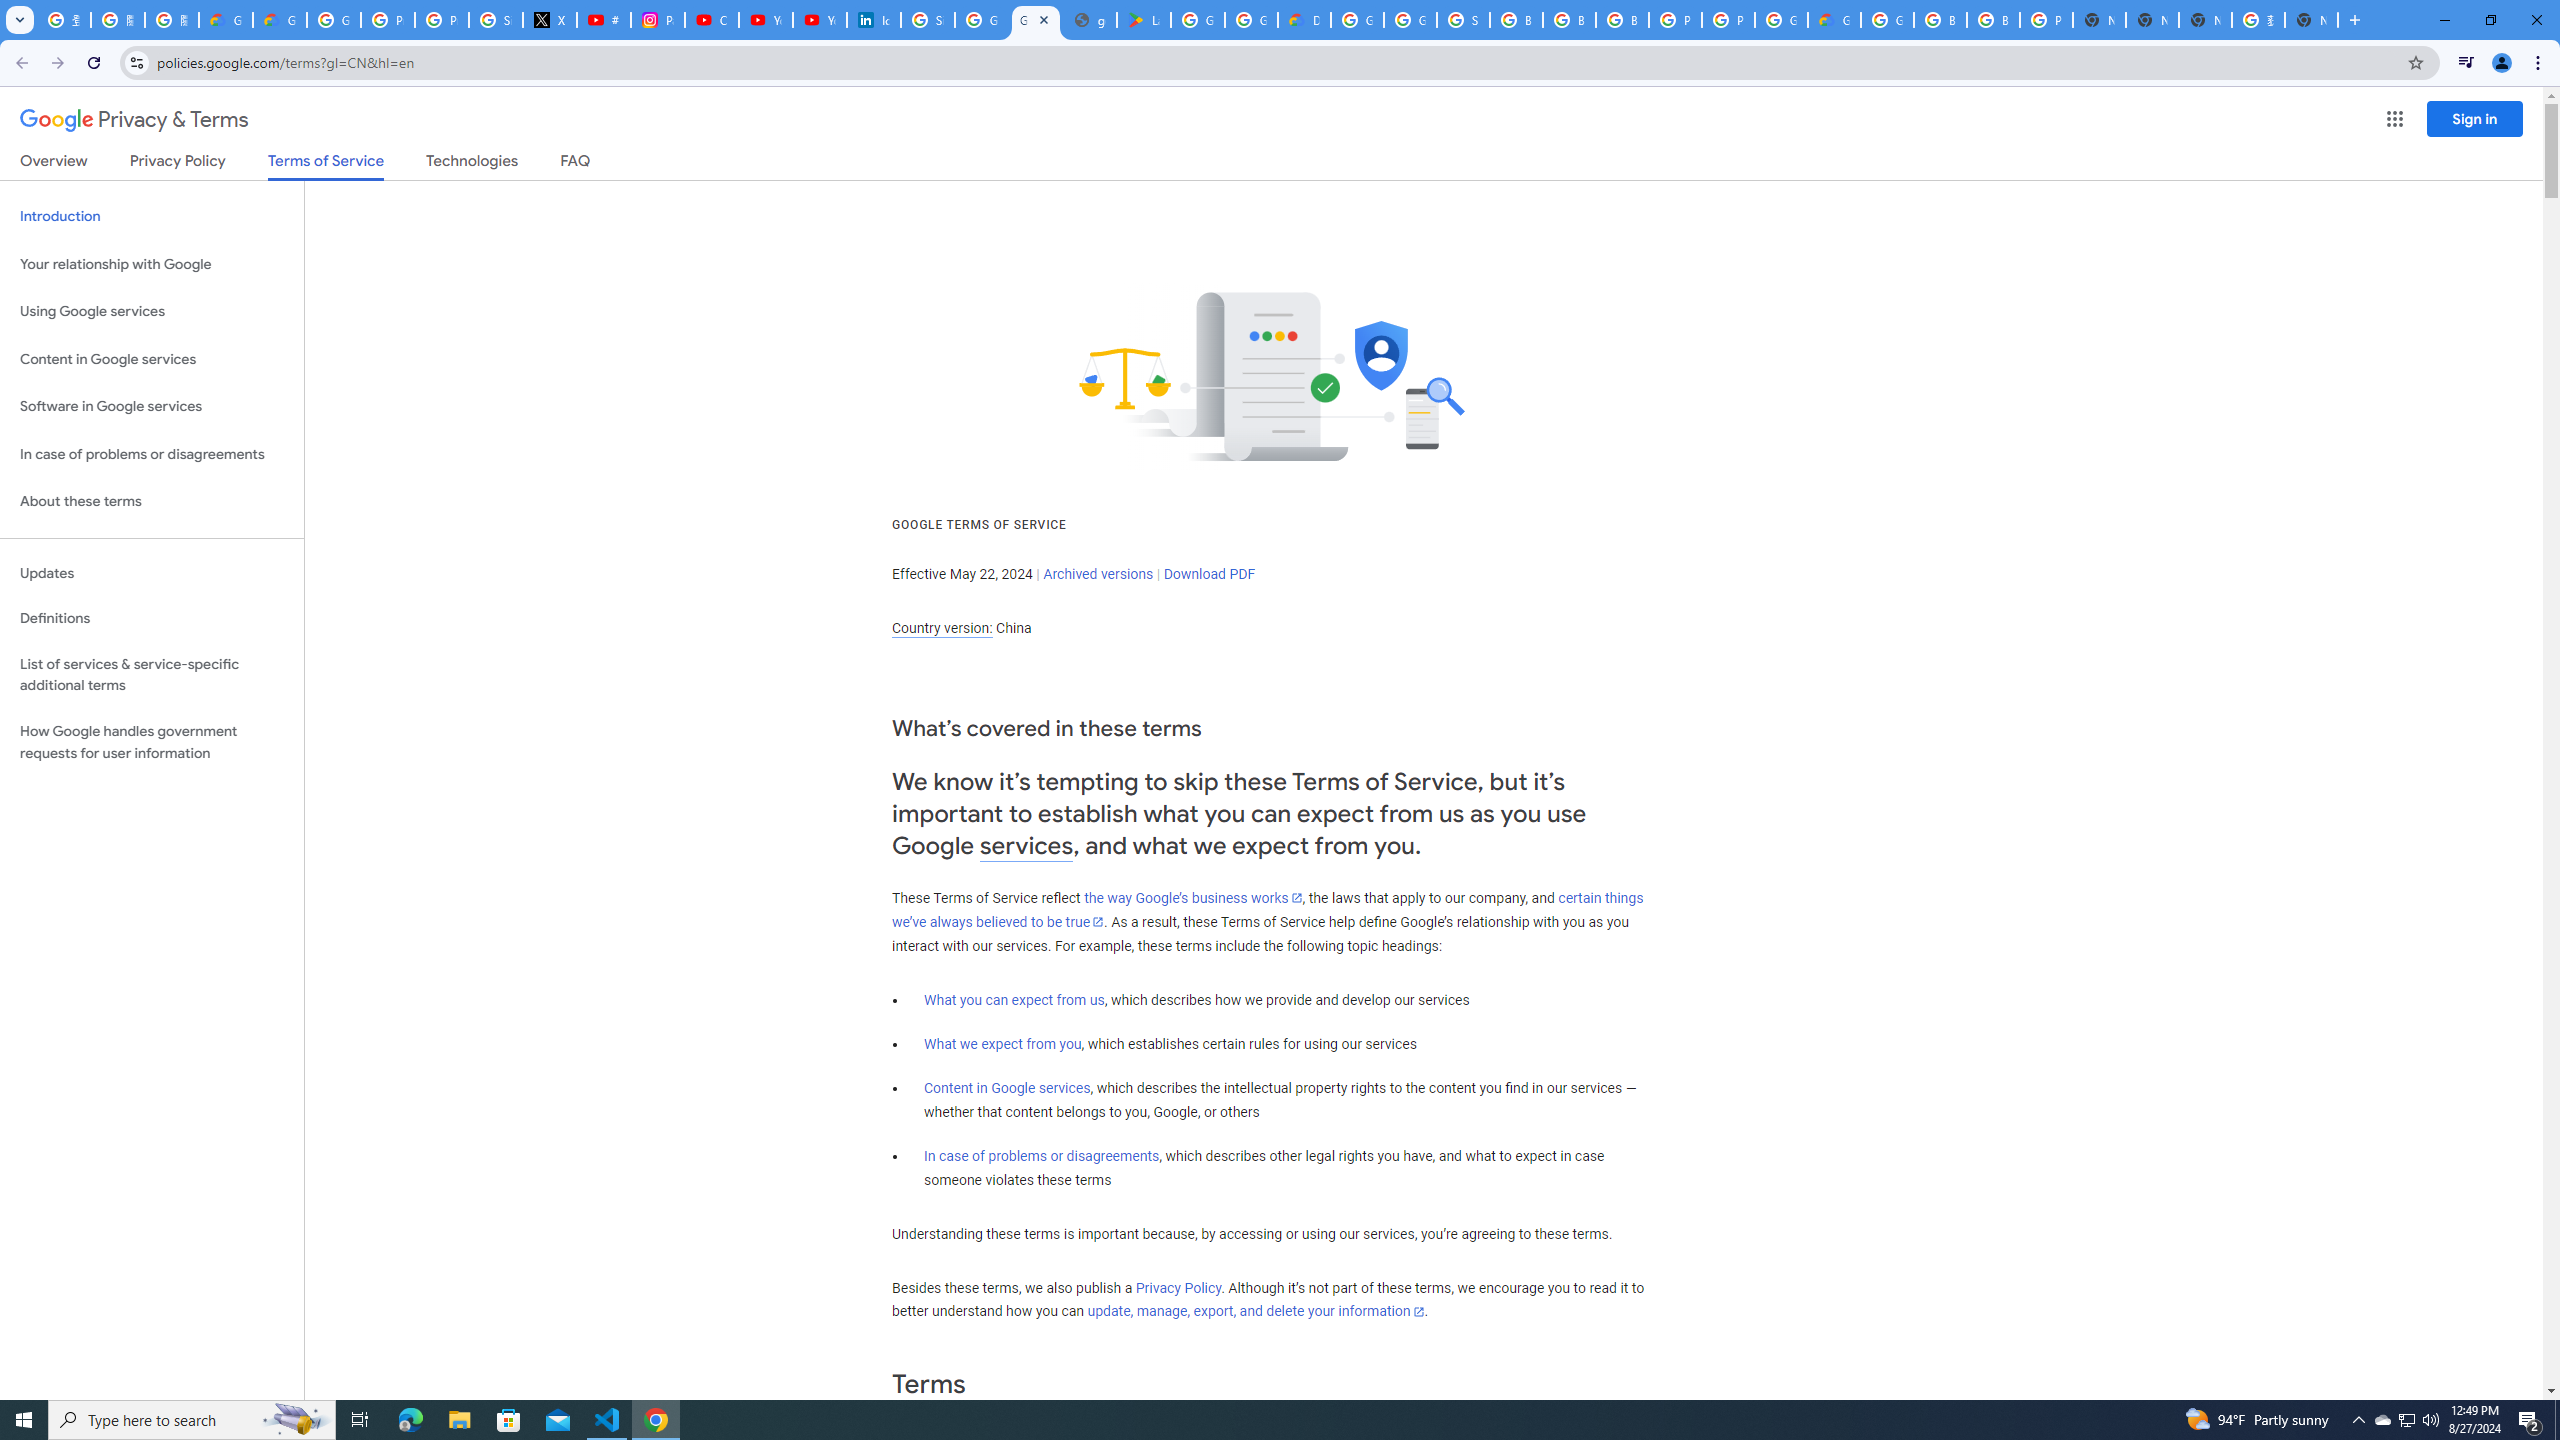 The width and height of the screenshot is (2560, 1440). Describe the element at coordinates (2466, 63) in the screenshot. I see `Control your music, videos, and more` at that location.